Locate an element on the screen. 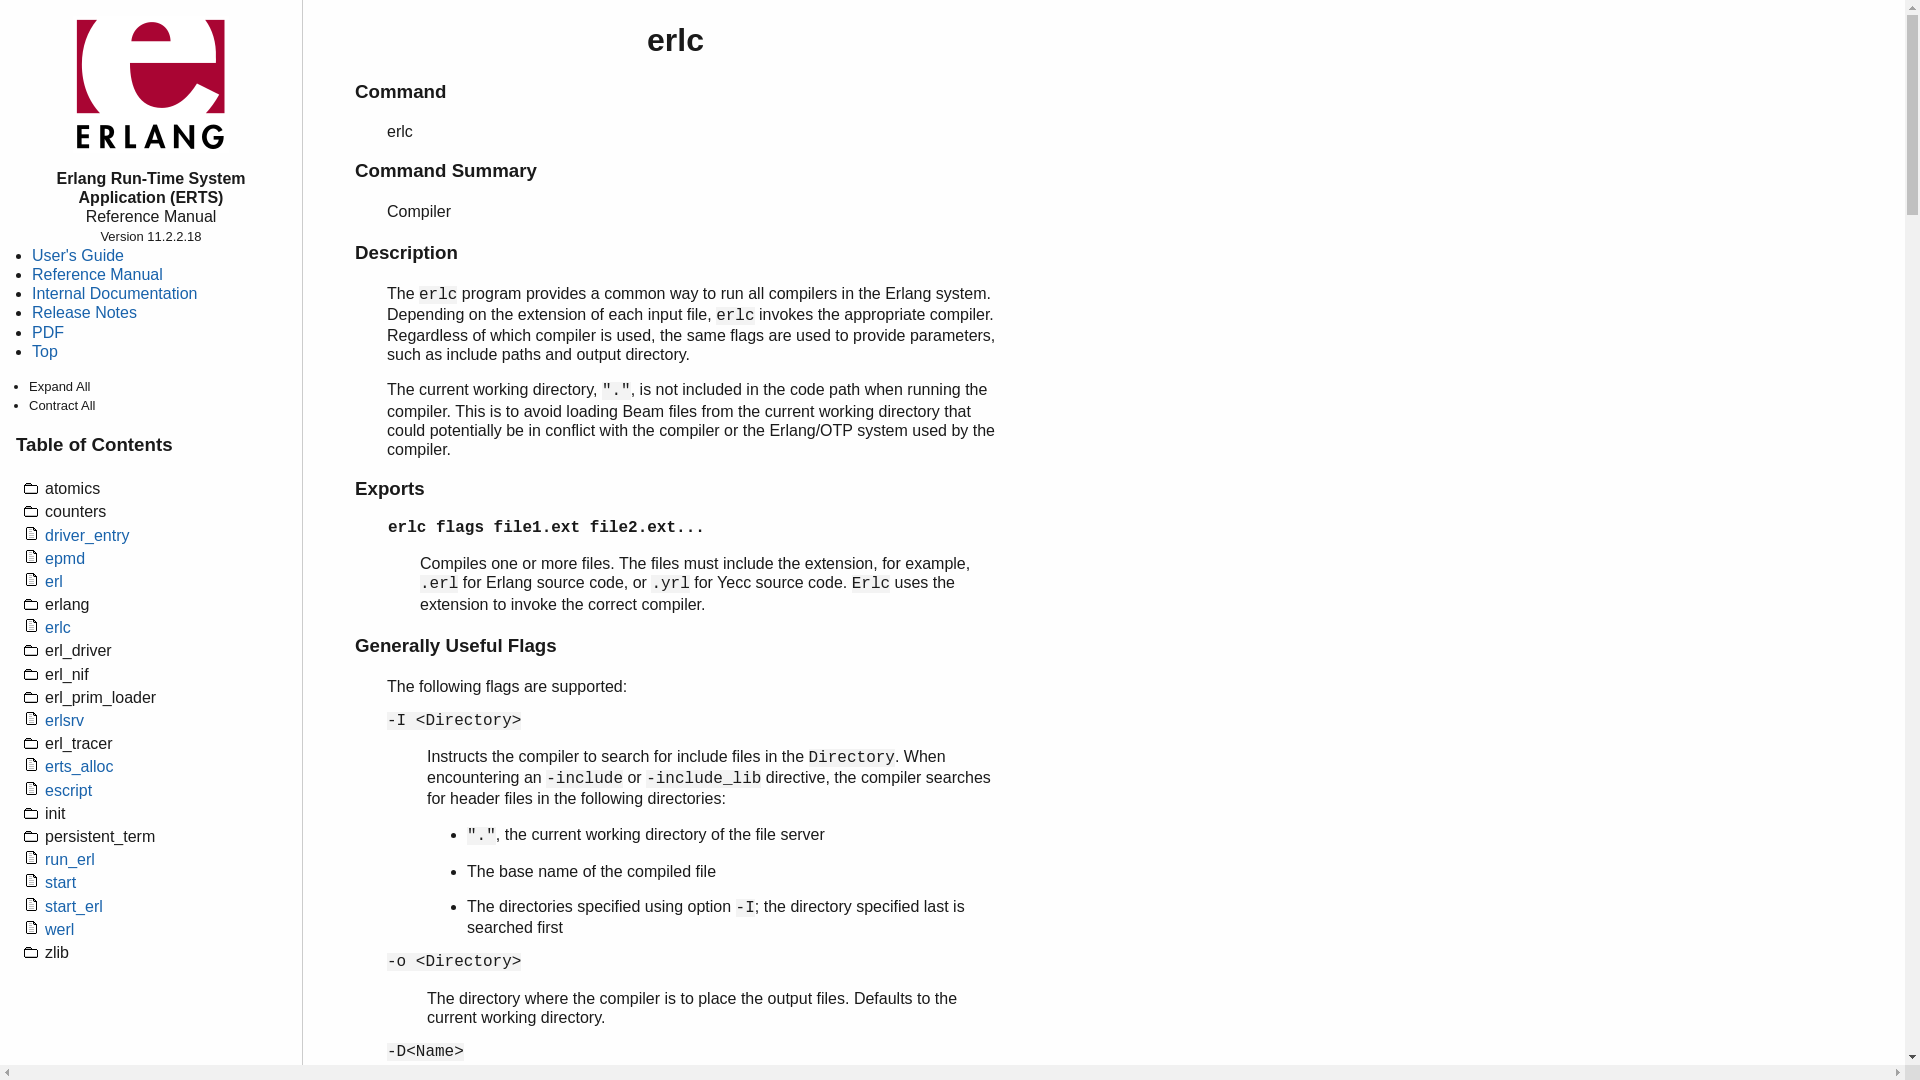 This screenshot has width=1920, height=1080. erl is located at coordinates (54, 581).